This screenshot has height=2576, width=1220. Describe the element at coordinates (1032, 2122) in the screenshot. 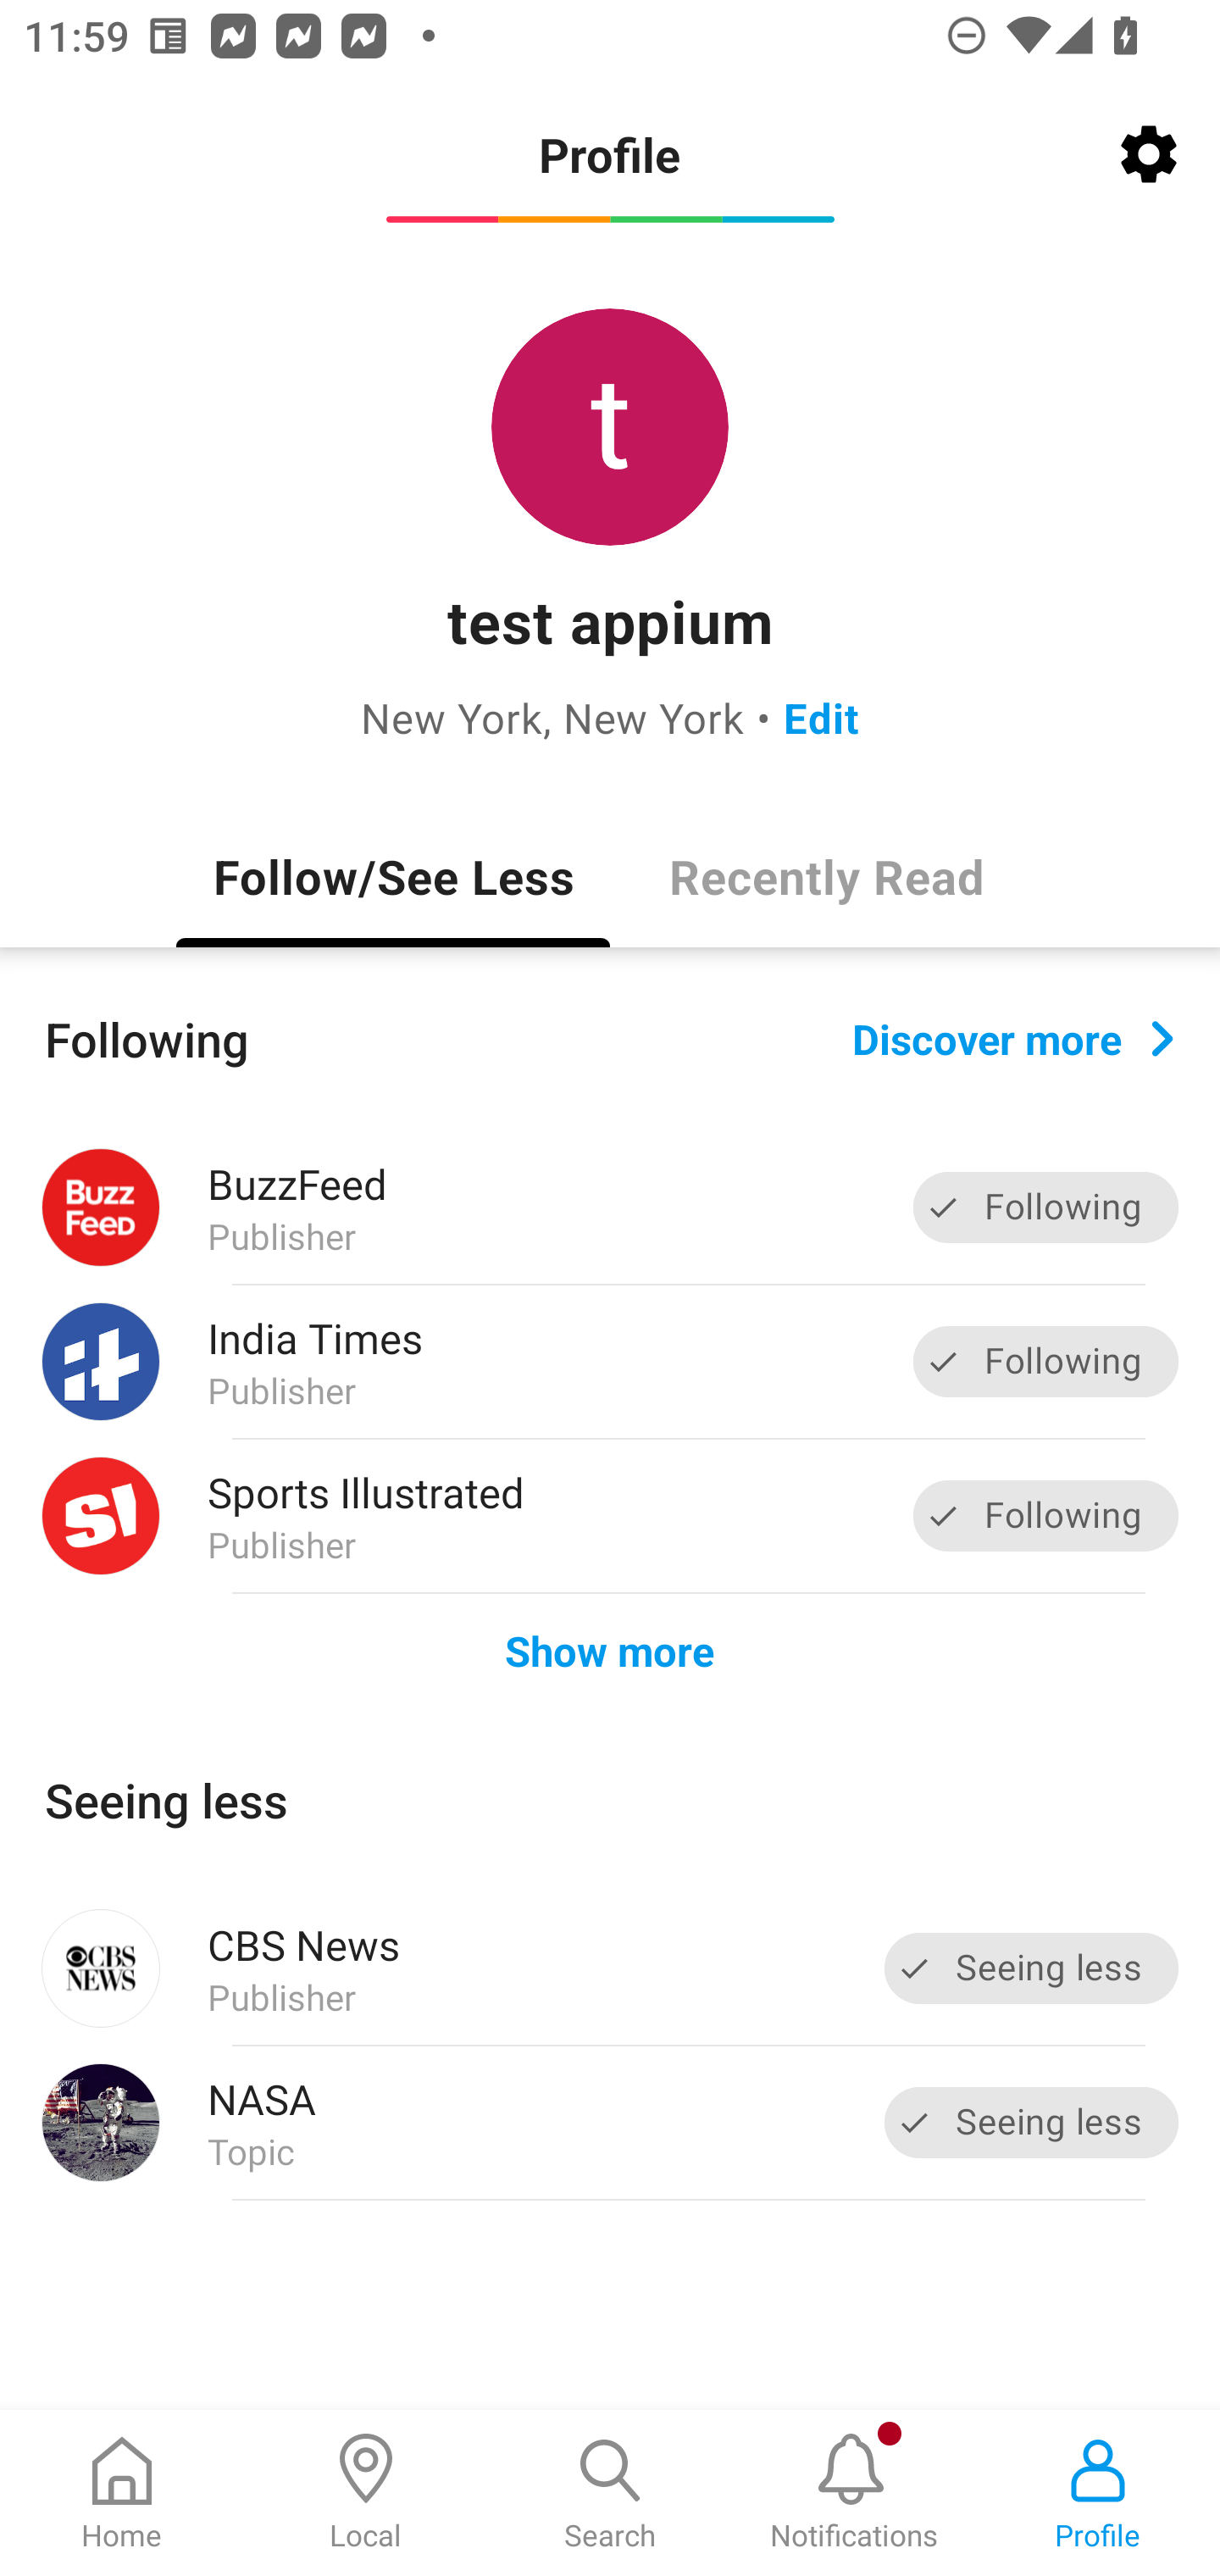

I see `Seeing less` at that location.